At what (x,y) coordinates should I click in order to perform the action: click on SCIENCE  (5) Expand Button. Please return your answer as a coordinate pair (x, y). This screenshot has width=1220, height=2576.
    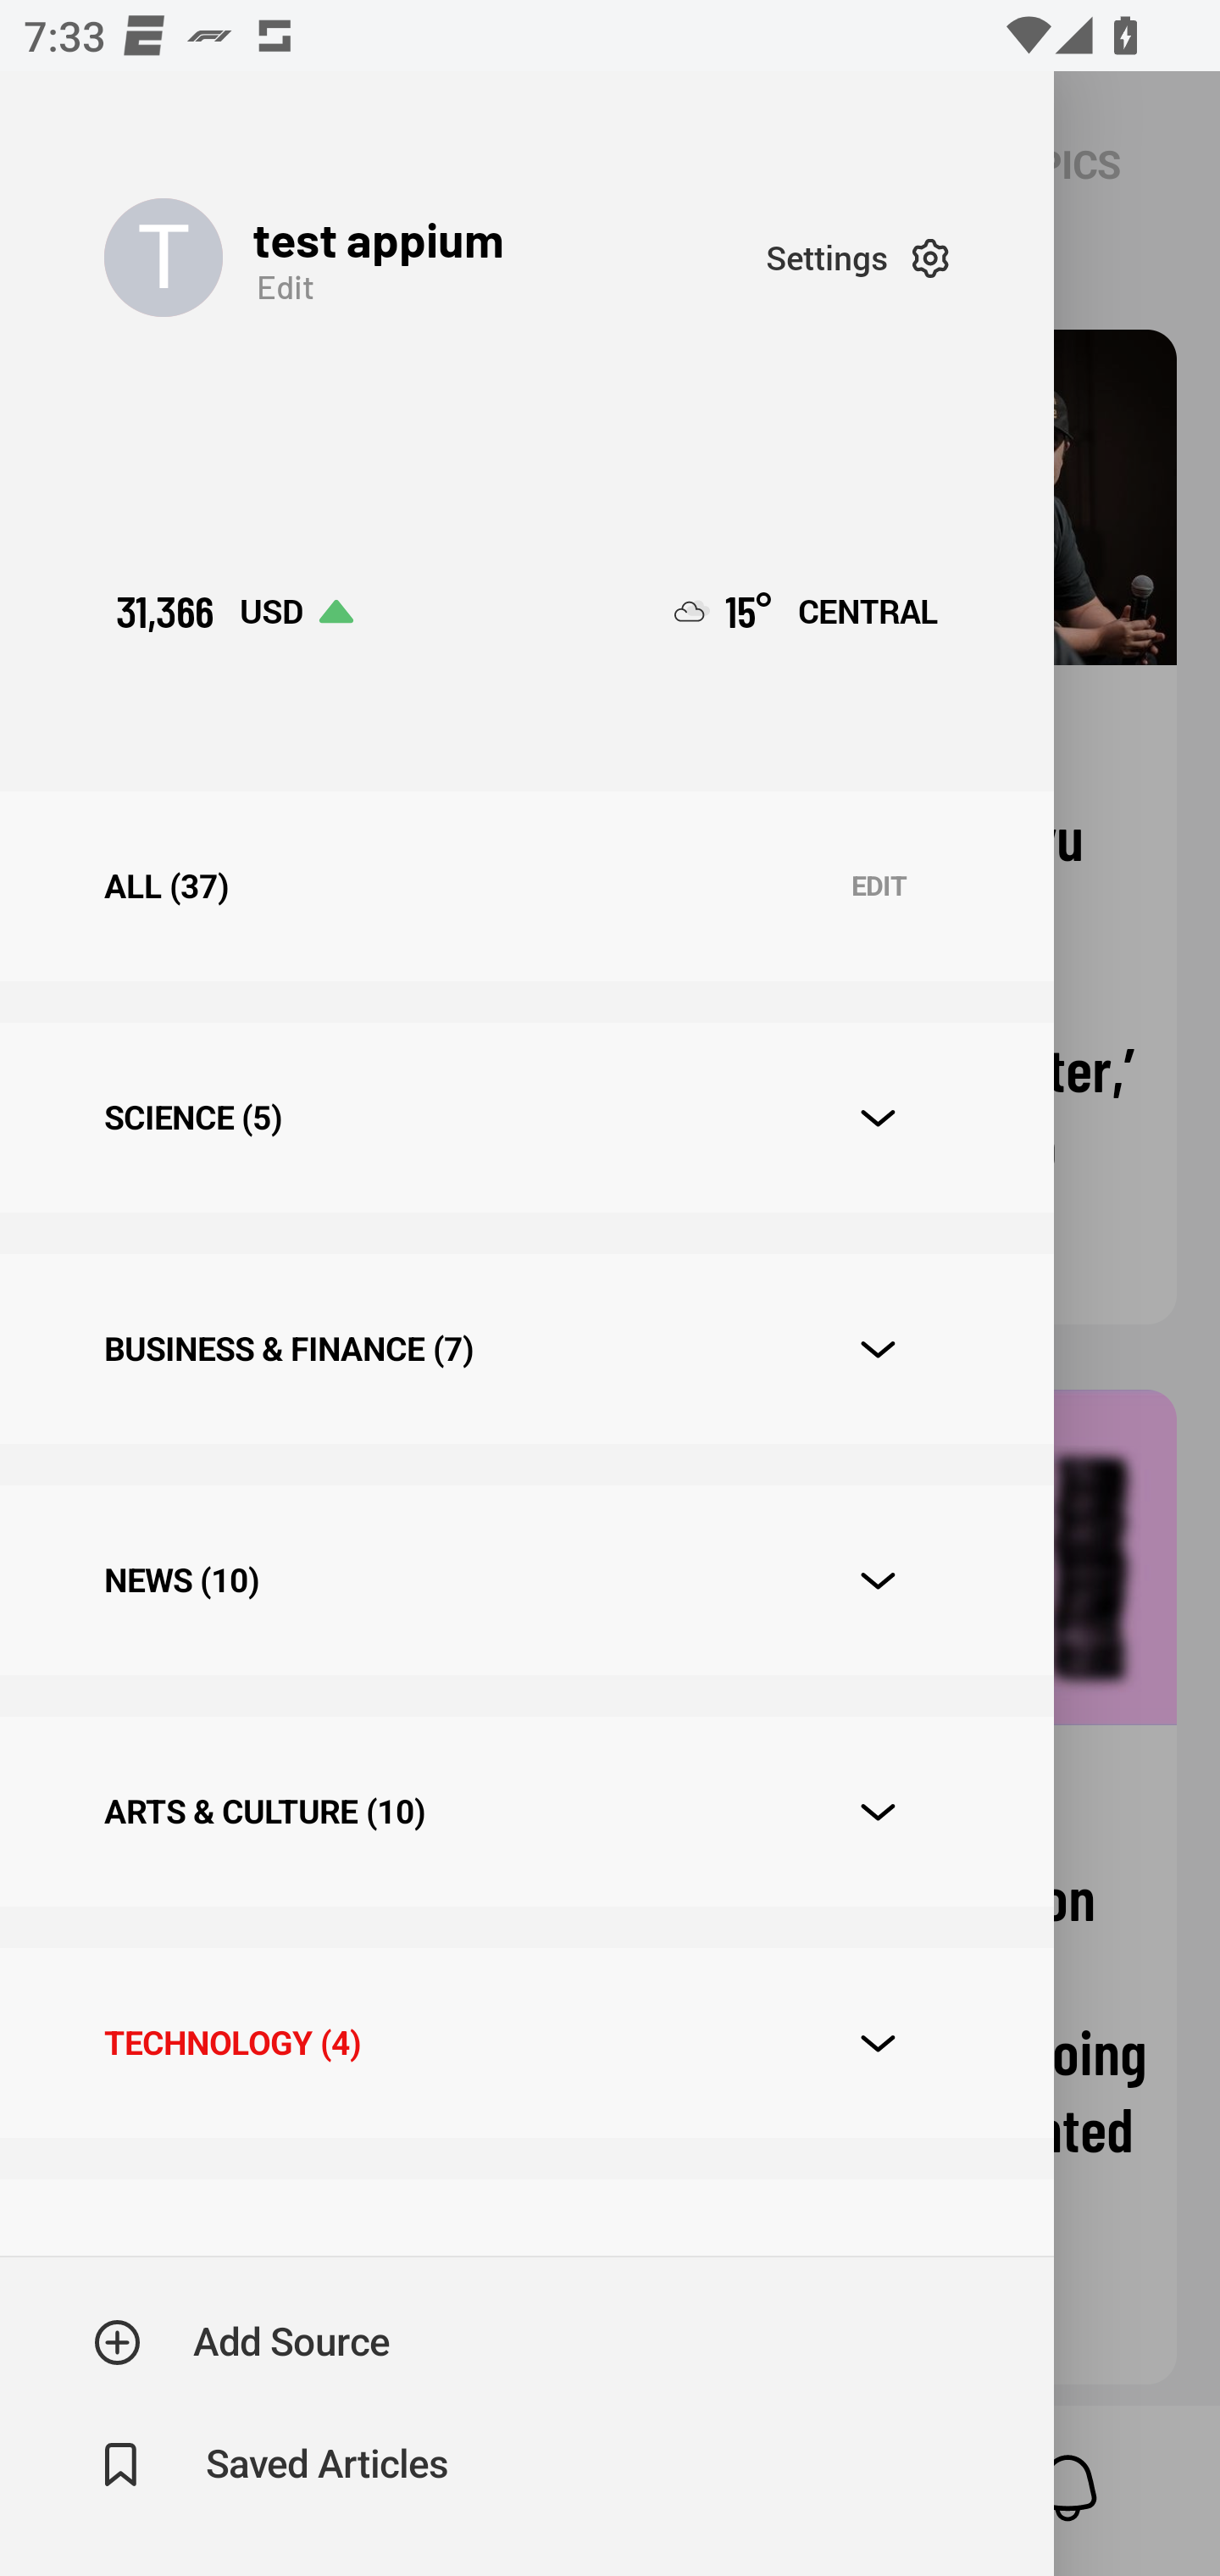
    Looking at the image, I should click on (526, 1117).